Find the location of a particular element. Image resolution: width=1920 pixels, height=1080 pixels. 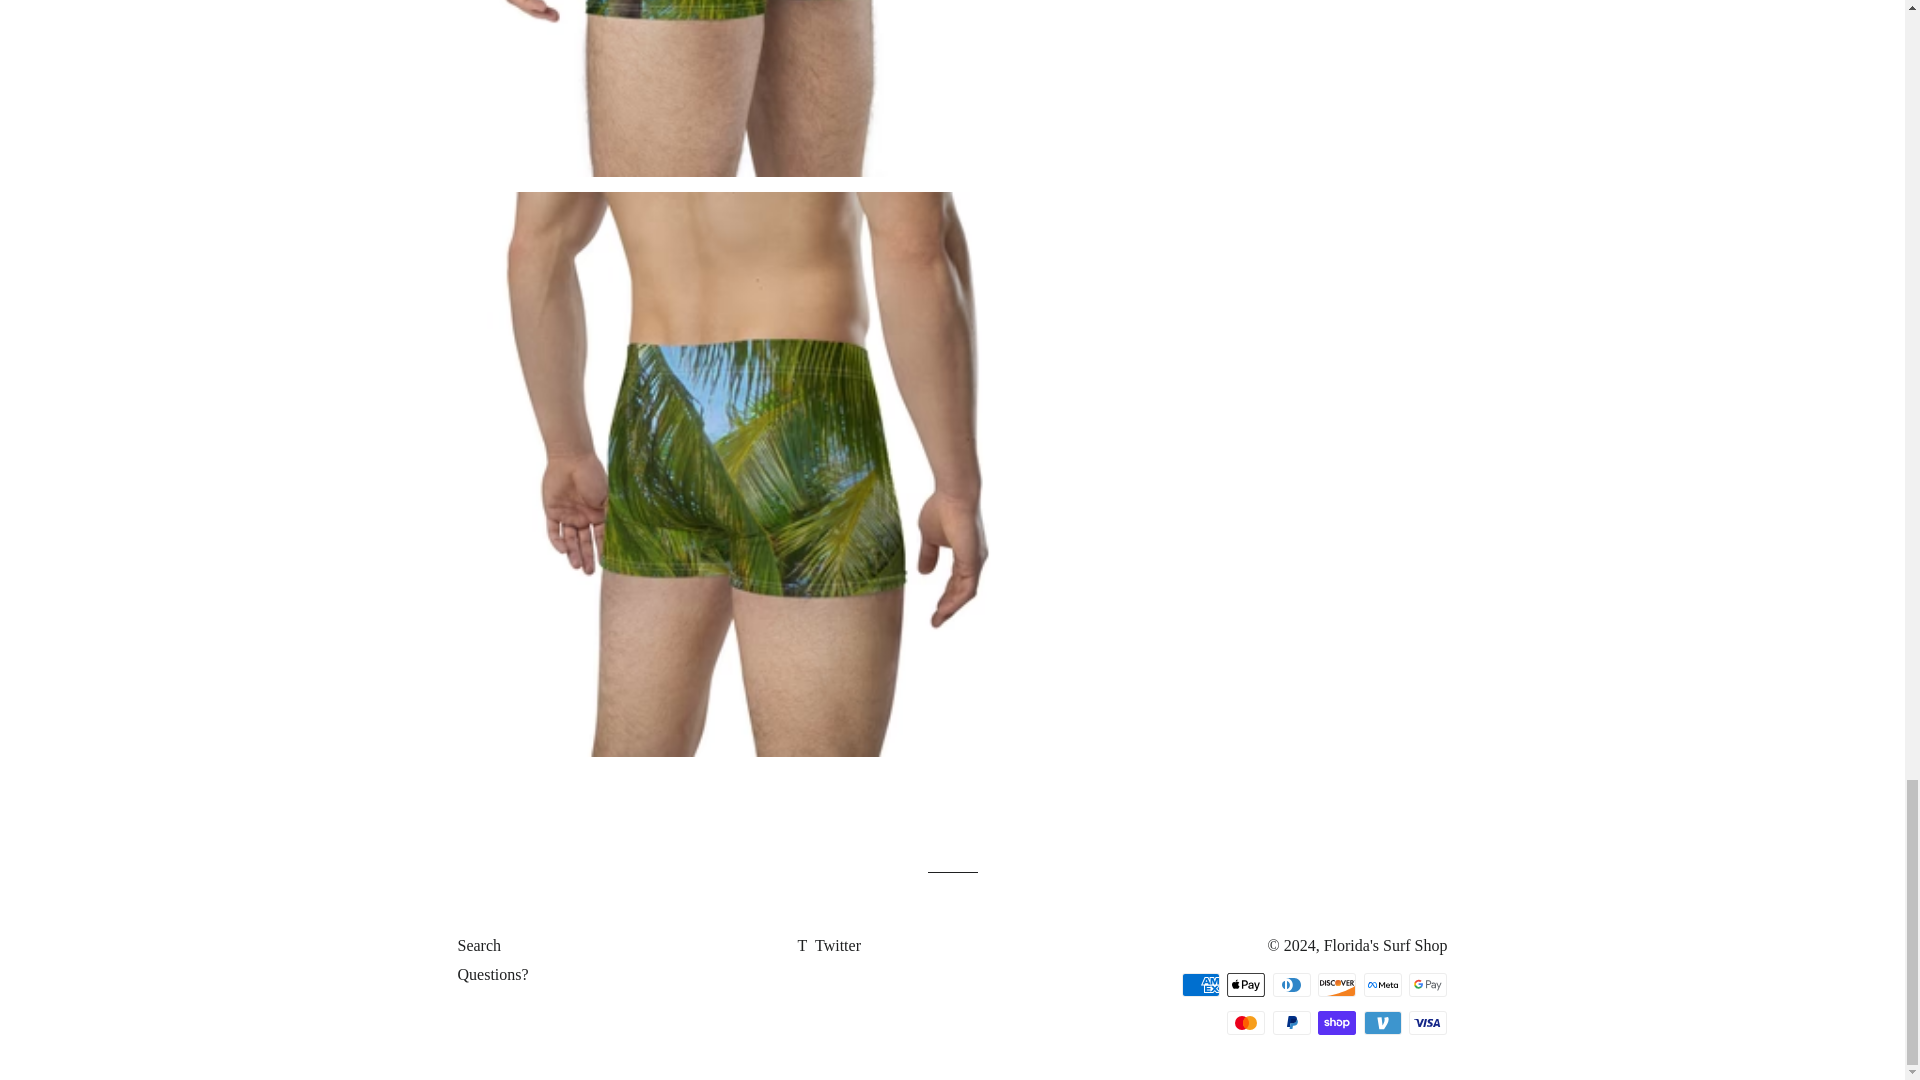

Florida's Surf Shop on Twitter is located at coordinates (828, 945).